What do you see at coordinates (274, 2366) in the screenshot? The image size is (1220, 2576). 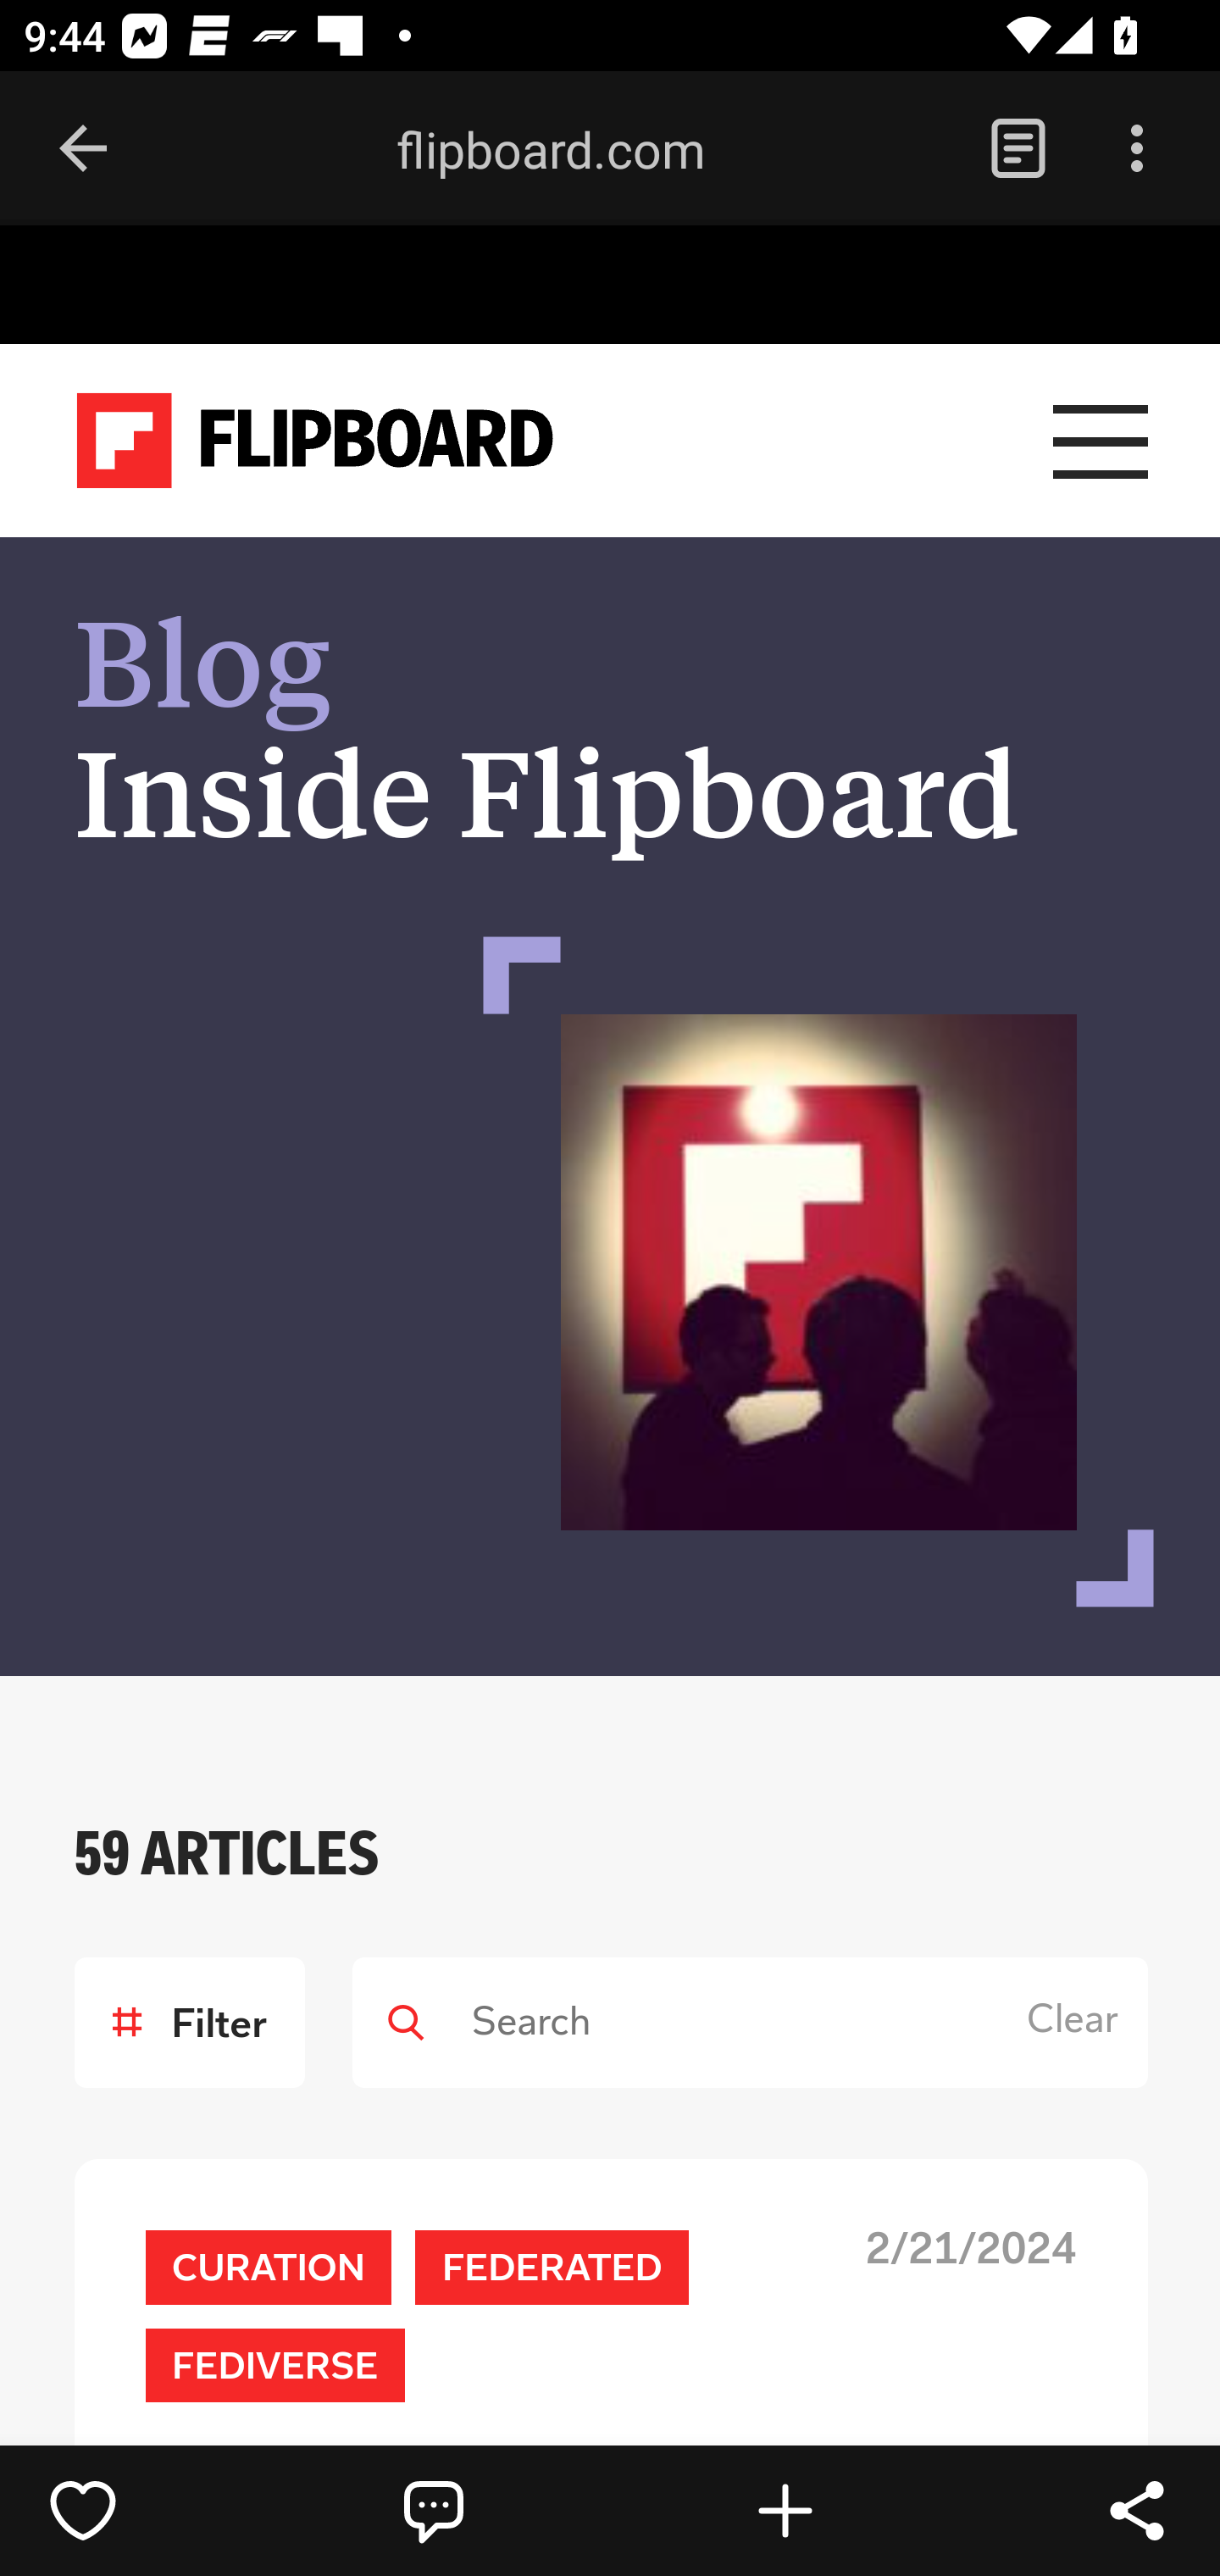 I see `FEDIVERSE` at bounding box center [274, 2366].